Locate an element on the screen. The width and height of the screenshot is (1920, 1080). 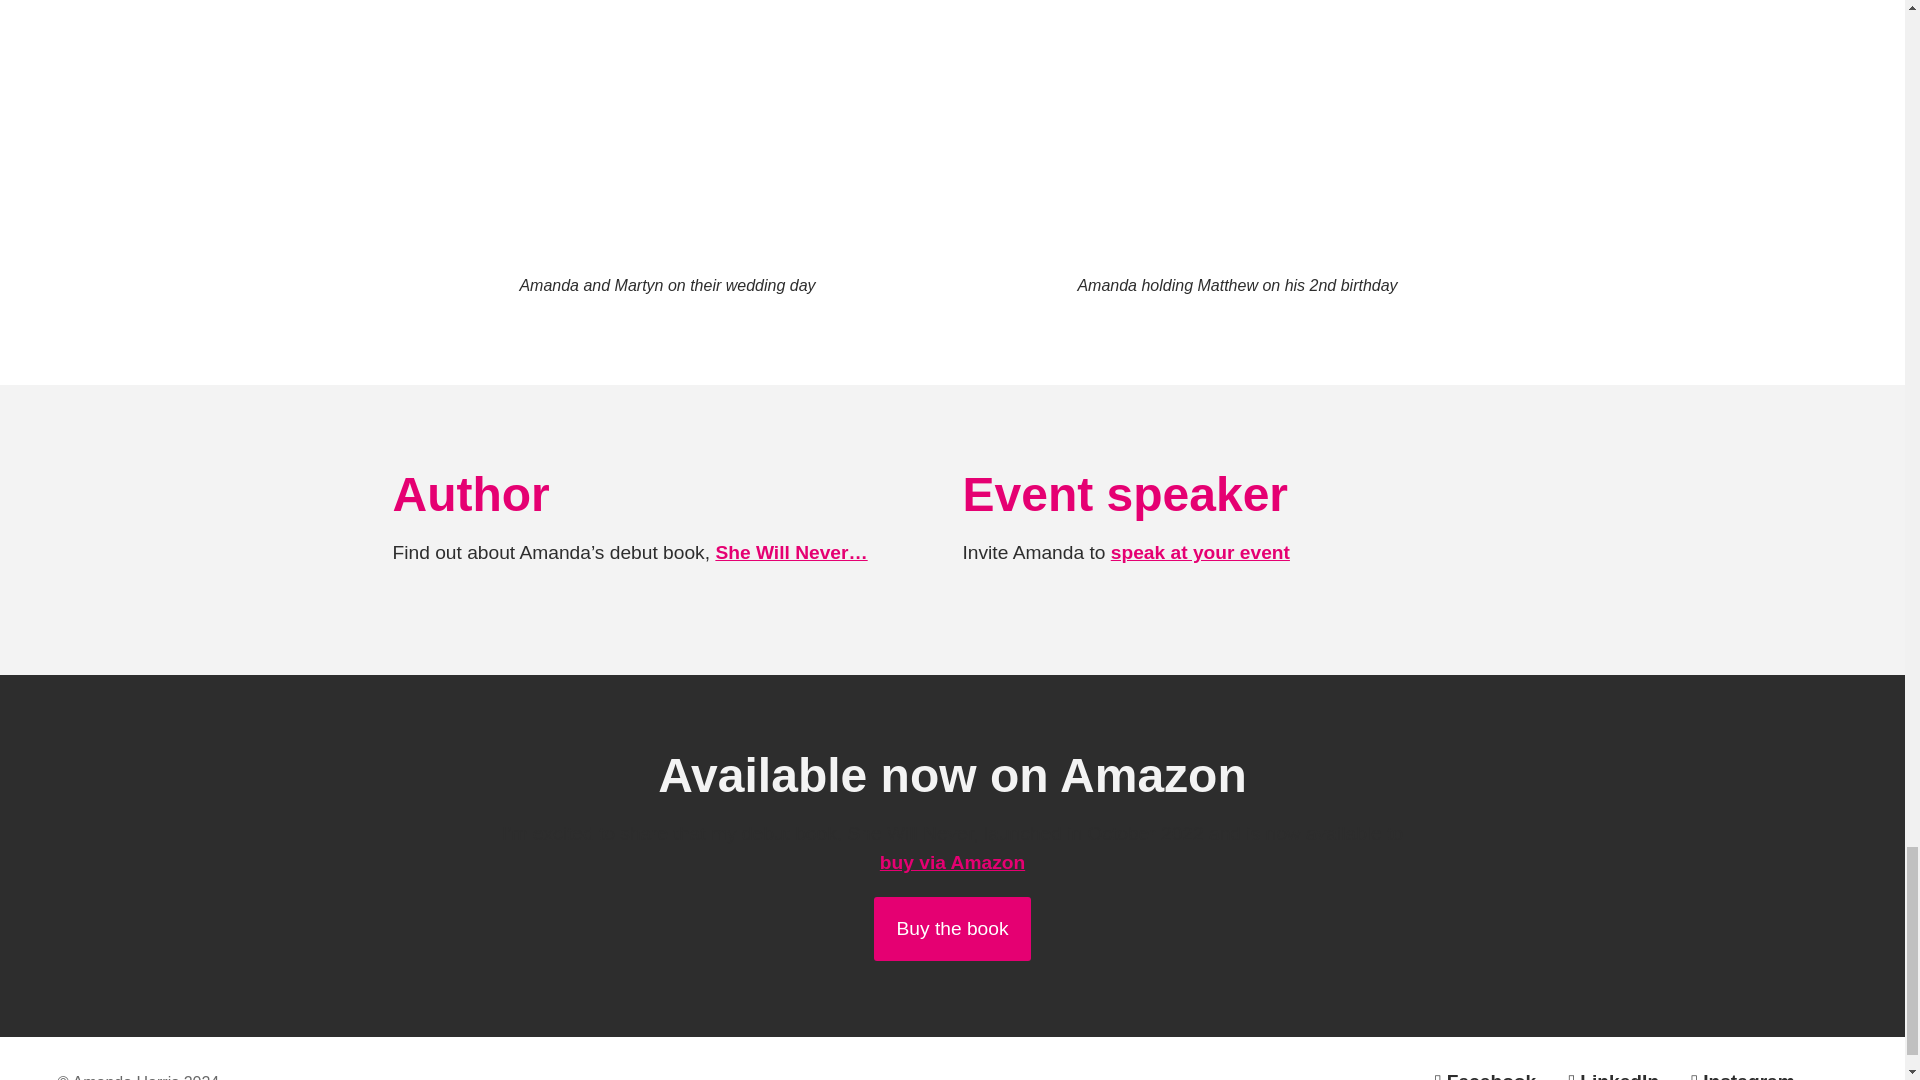
Follow Amanda on Facebook is located at coordinates (1476, 1074).